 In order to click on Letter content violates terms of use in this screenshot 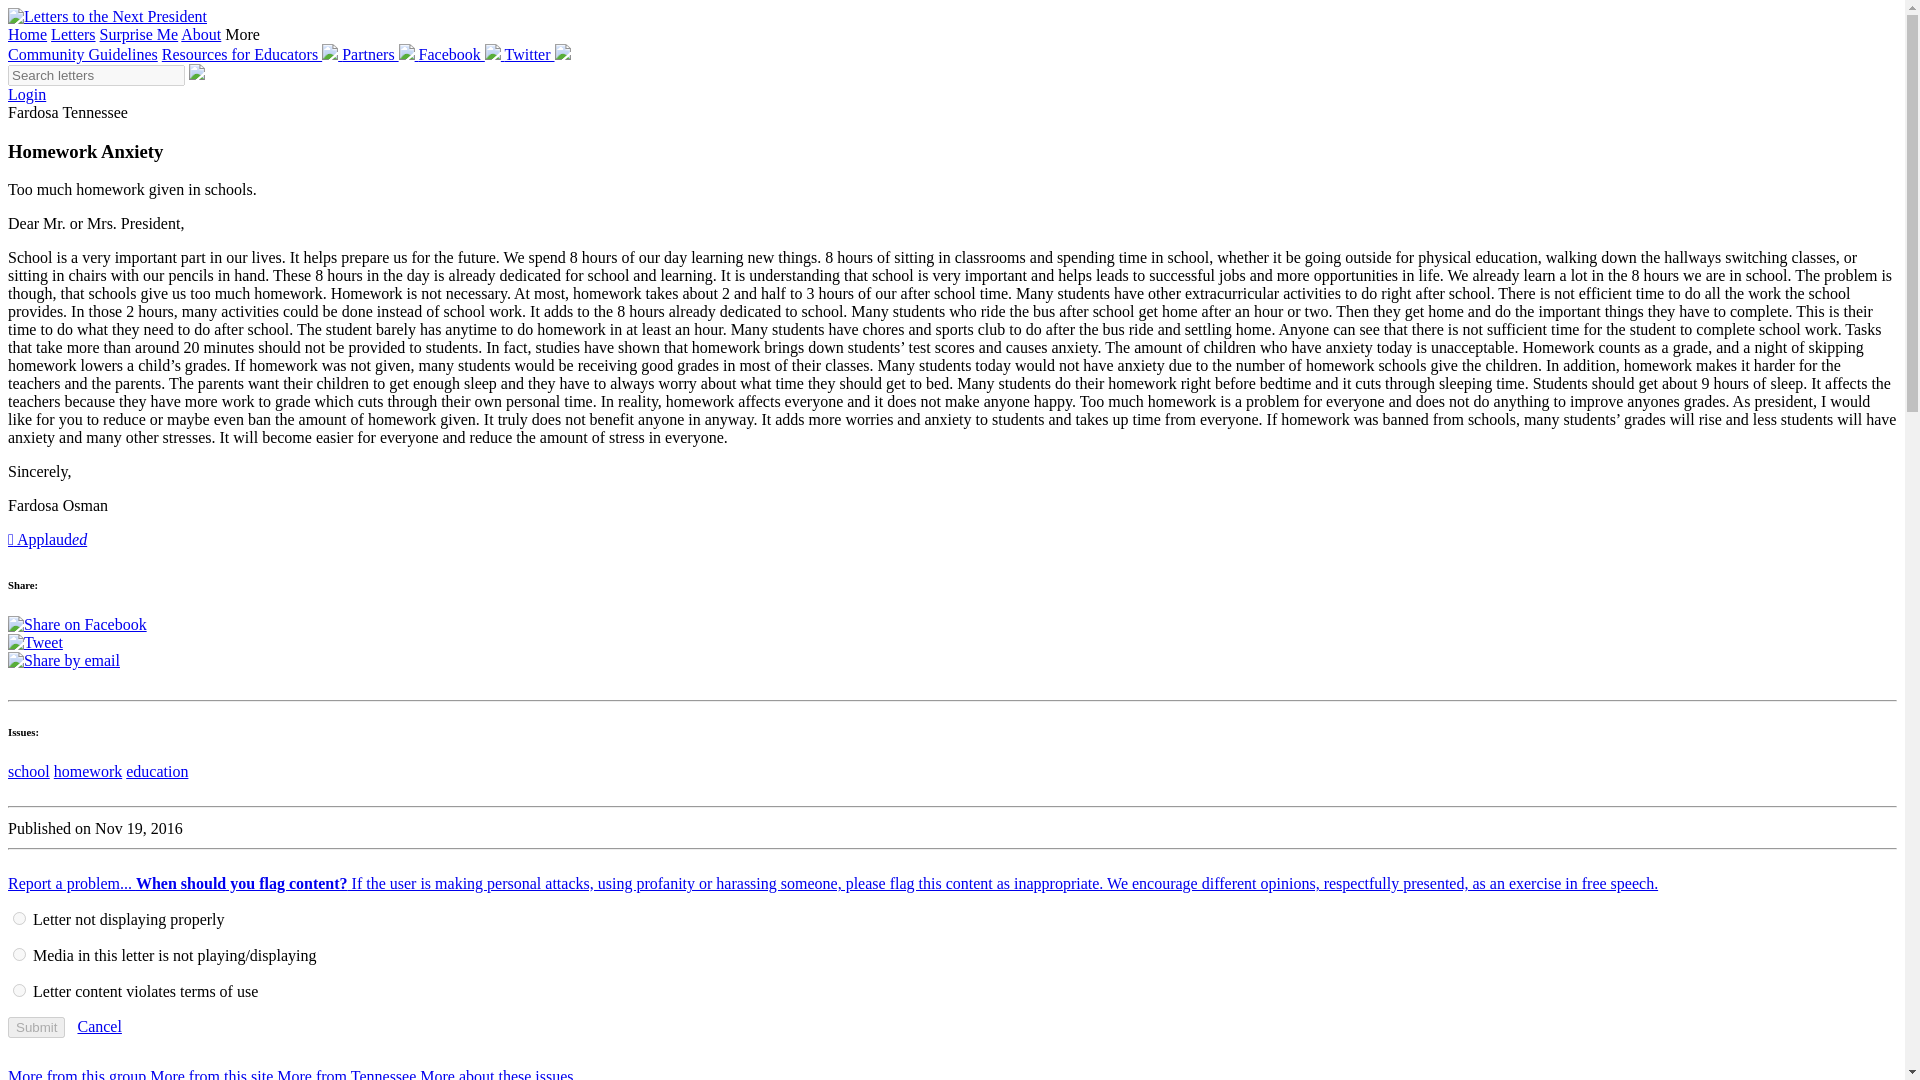, I will do `click(20, 990)`.